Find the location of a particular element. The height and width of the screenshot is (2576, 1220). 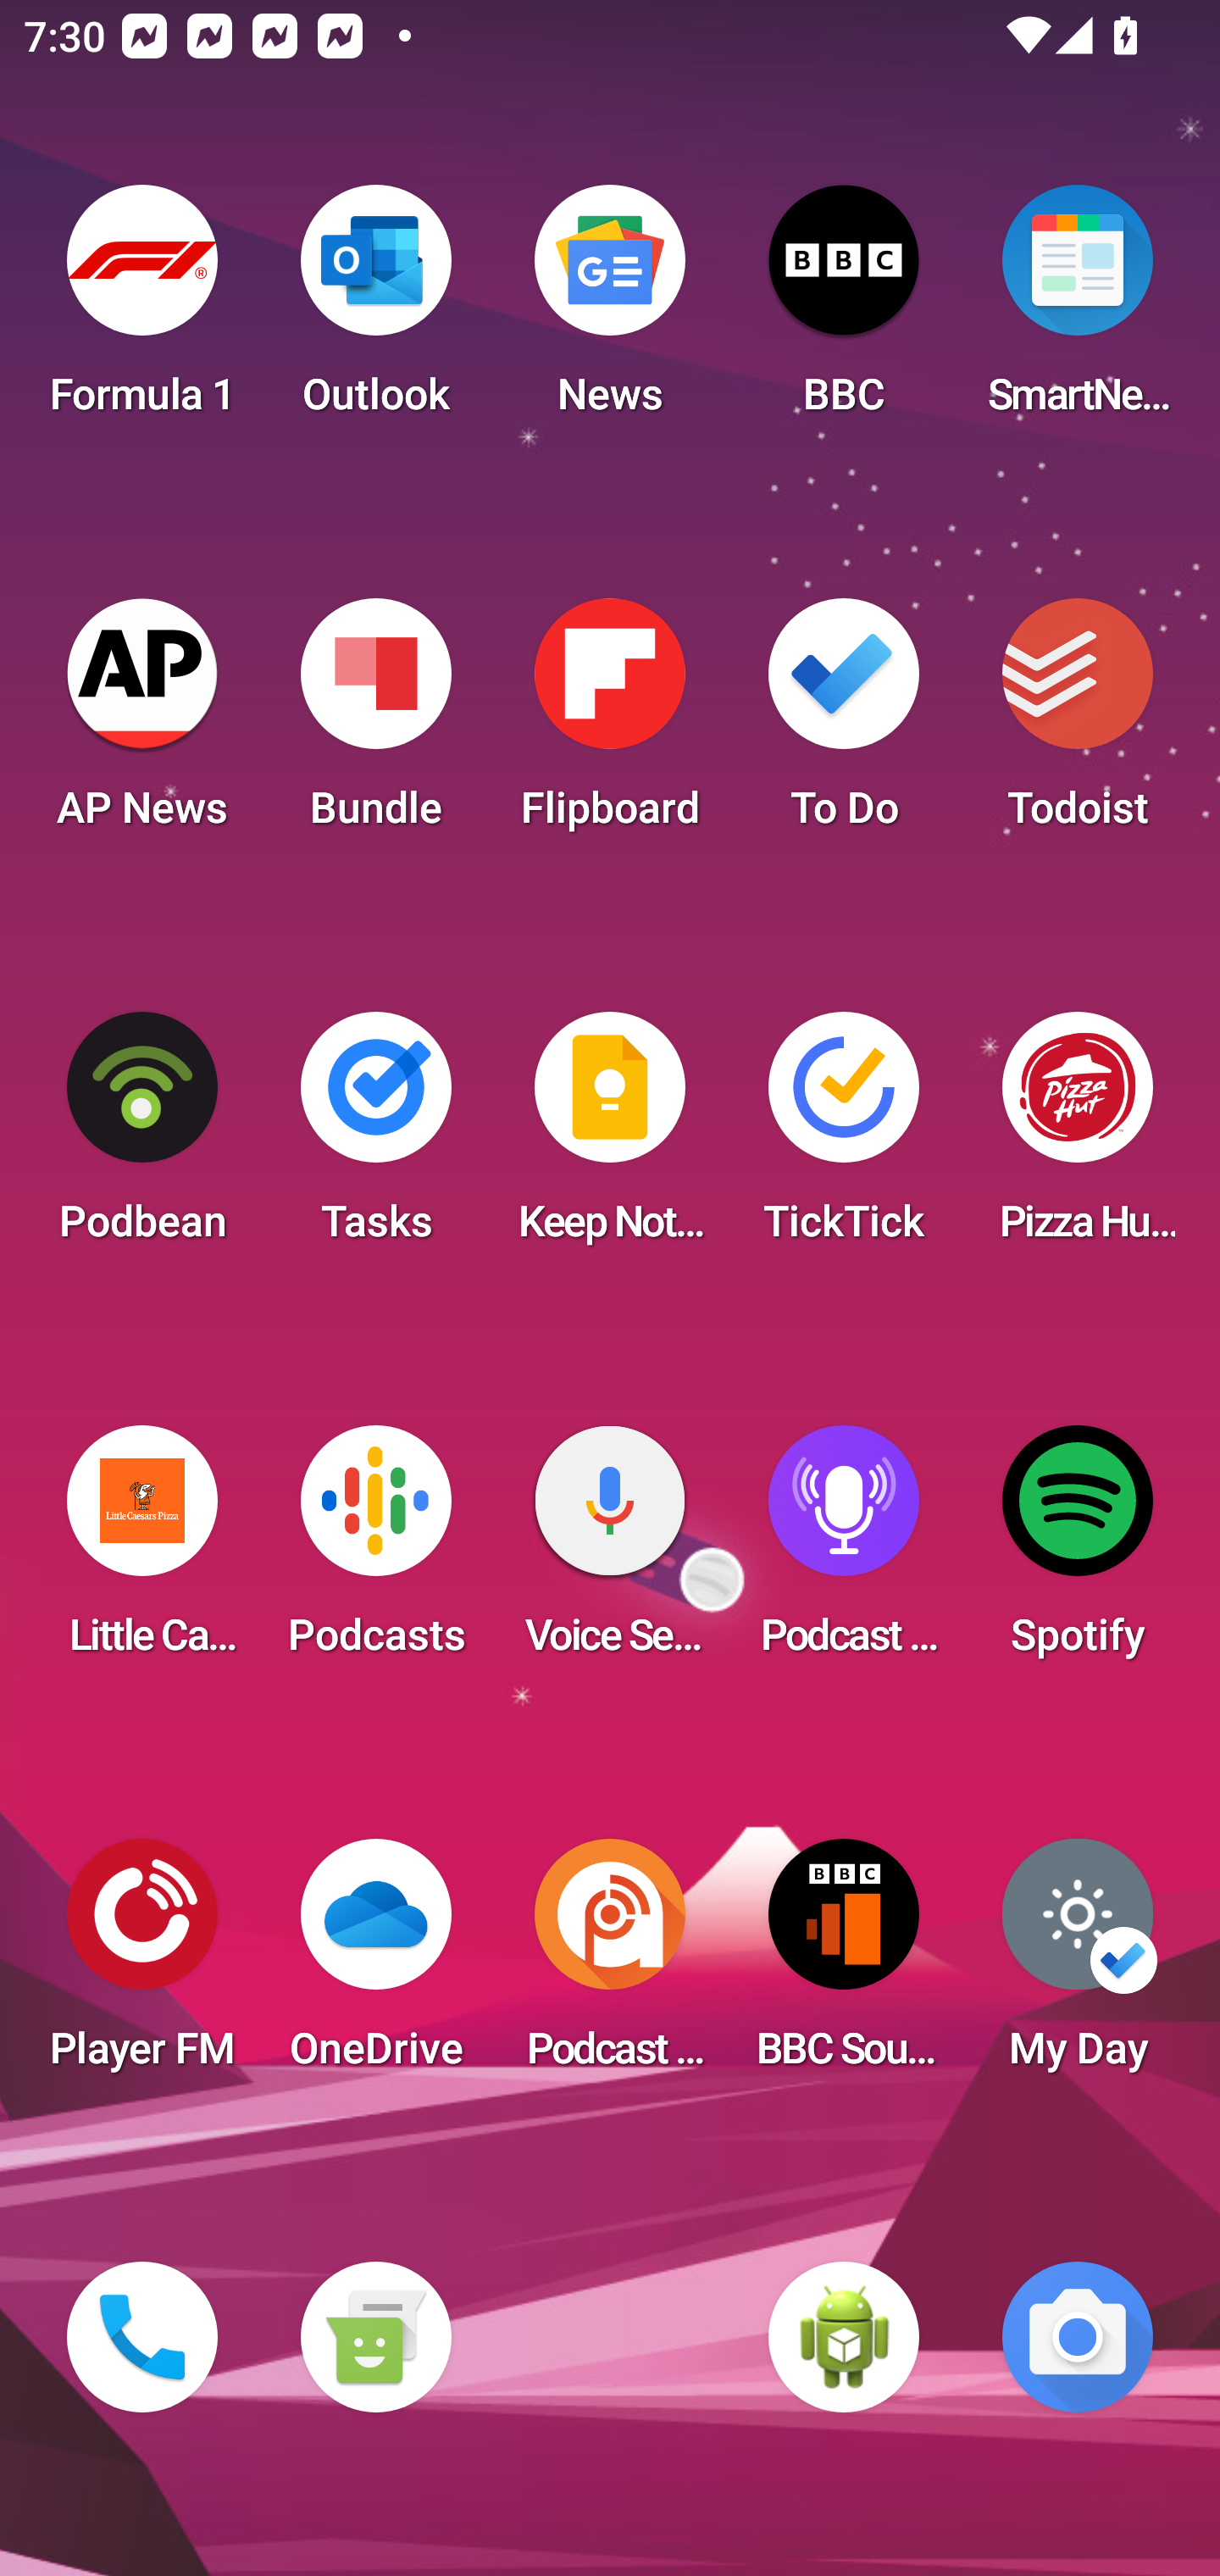

Bundle is located at coordinates (375, 724).